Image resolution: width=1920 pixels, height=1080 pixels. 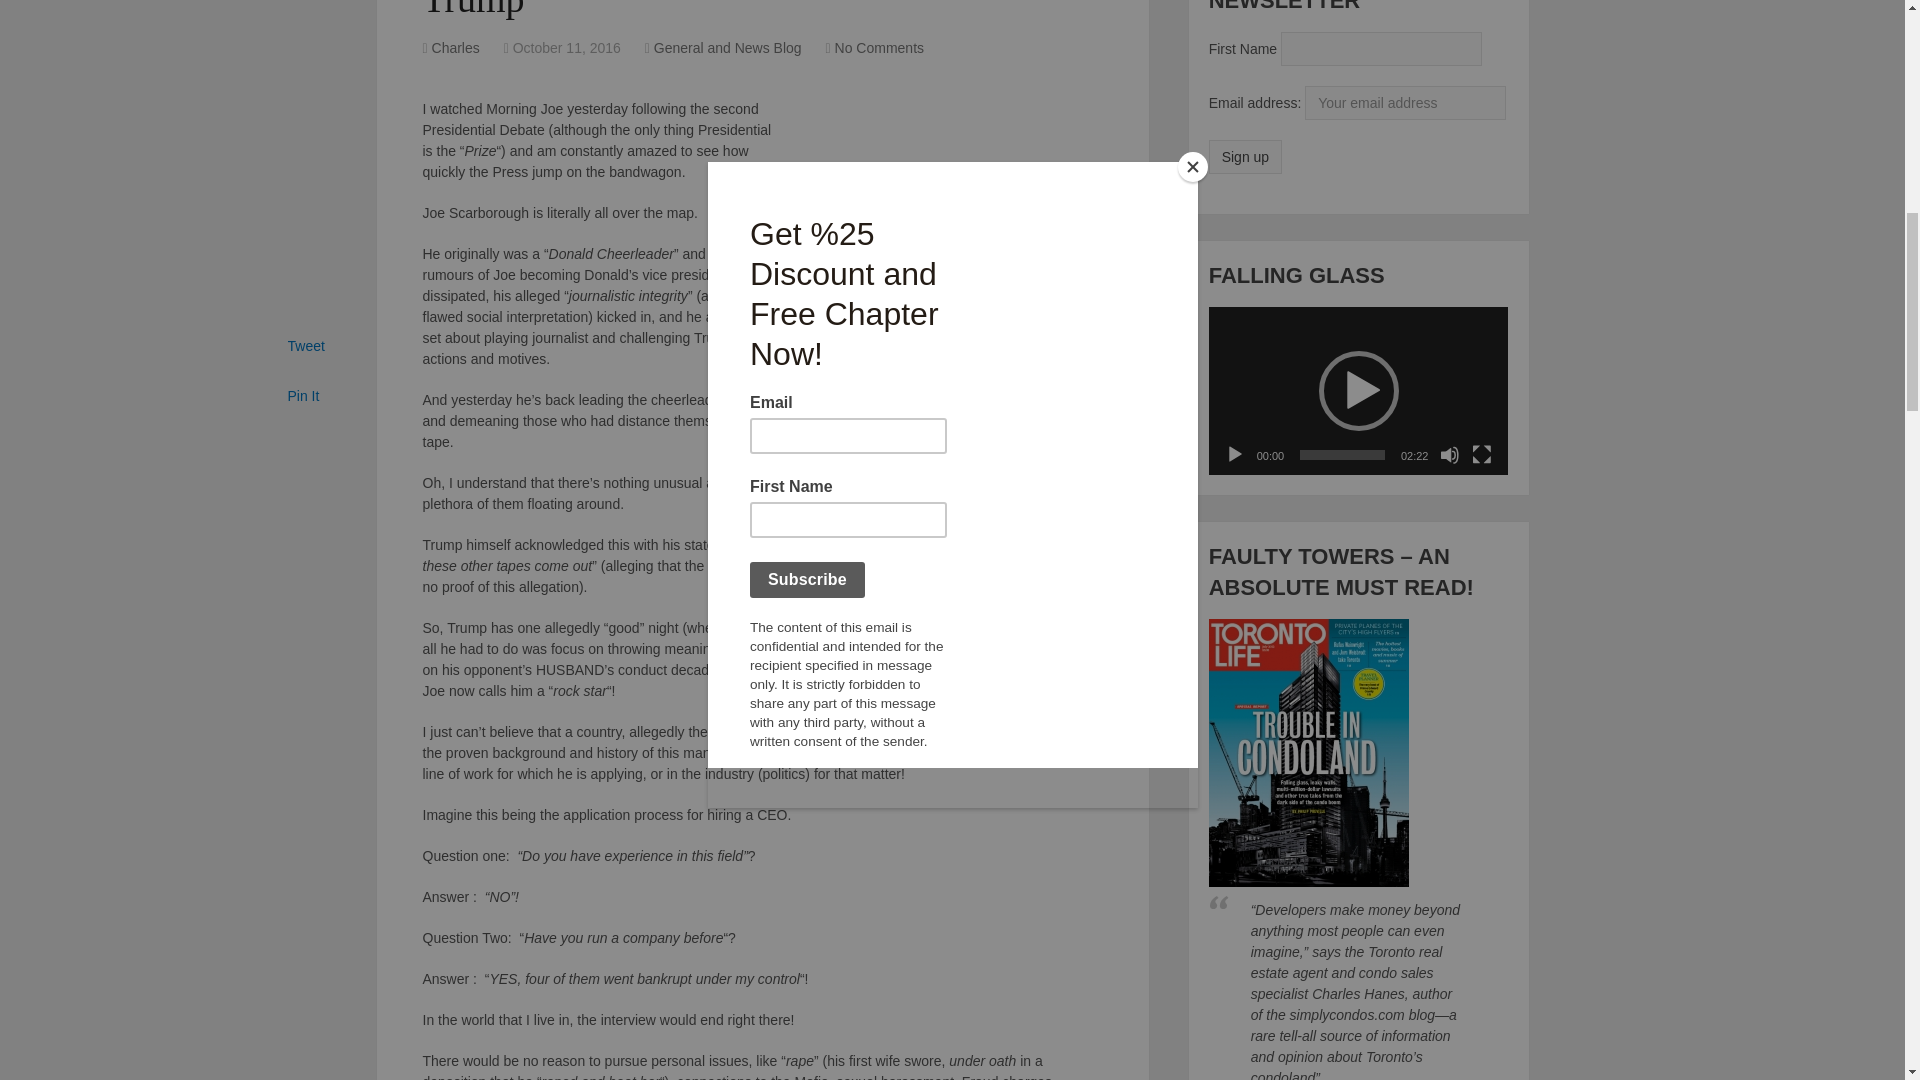 What do you see at coordinates (728, 48) in the screenshot?
I see `General and News Blog` at bounding box center [728, 48].